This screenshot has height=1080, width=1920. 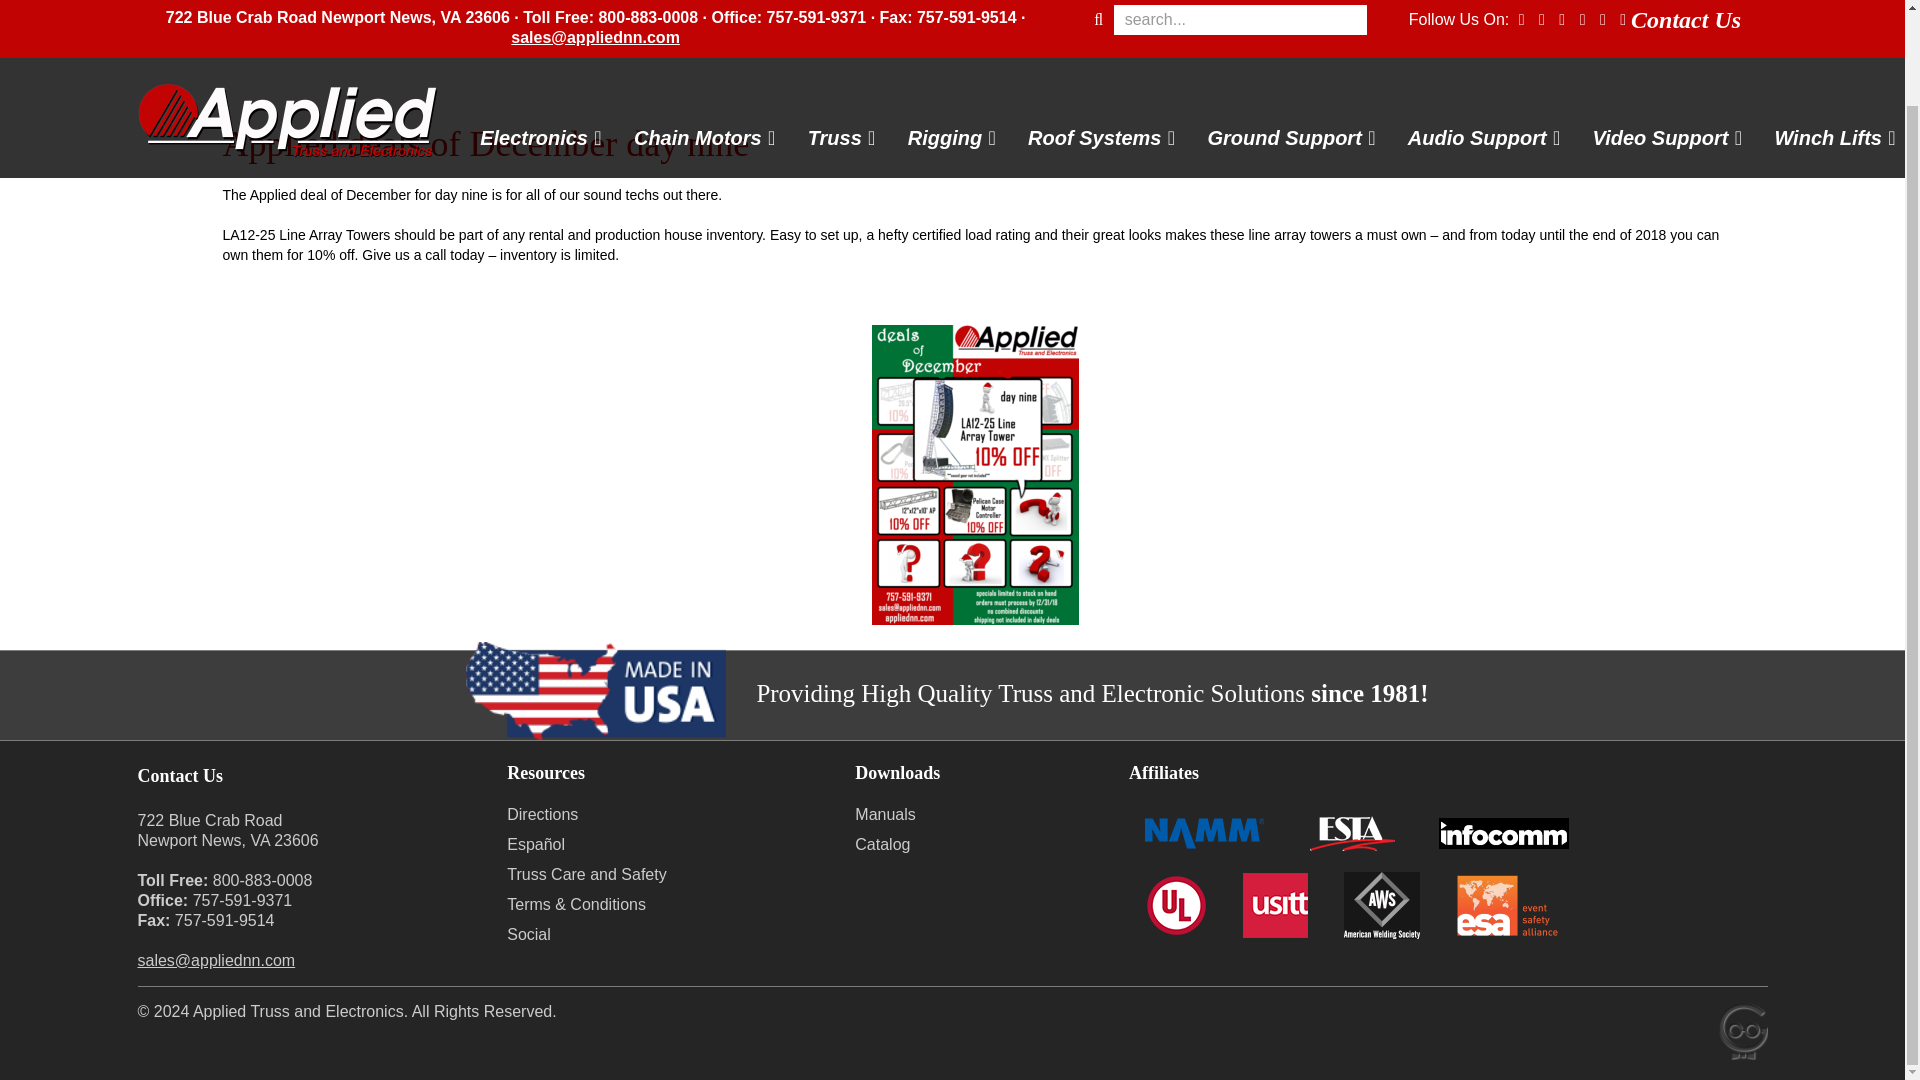 I want to click on Rigging, so click(x=944, y=38).